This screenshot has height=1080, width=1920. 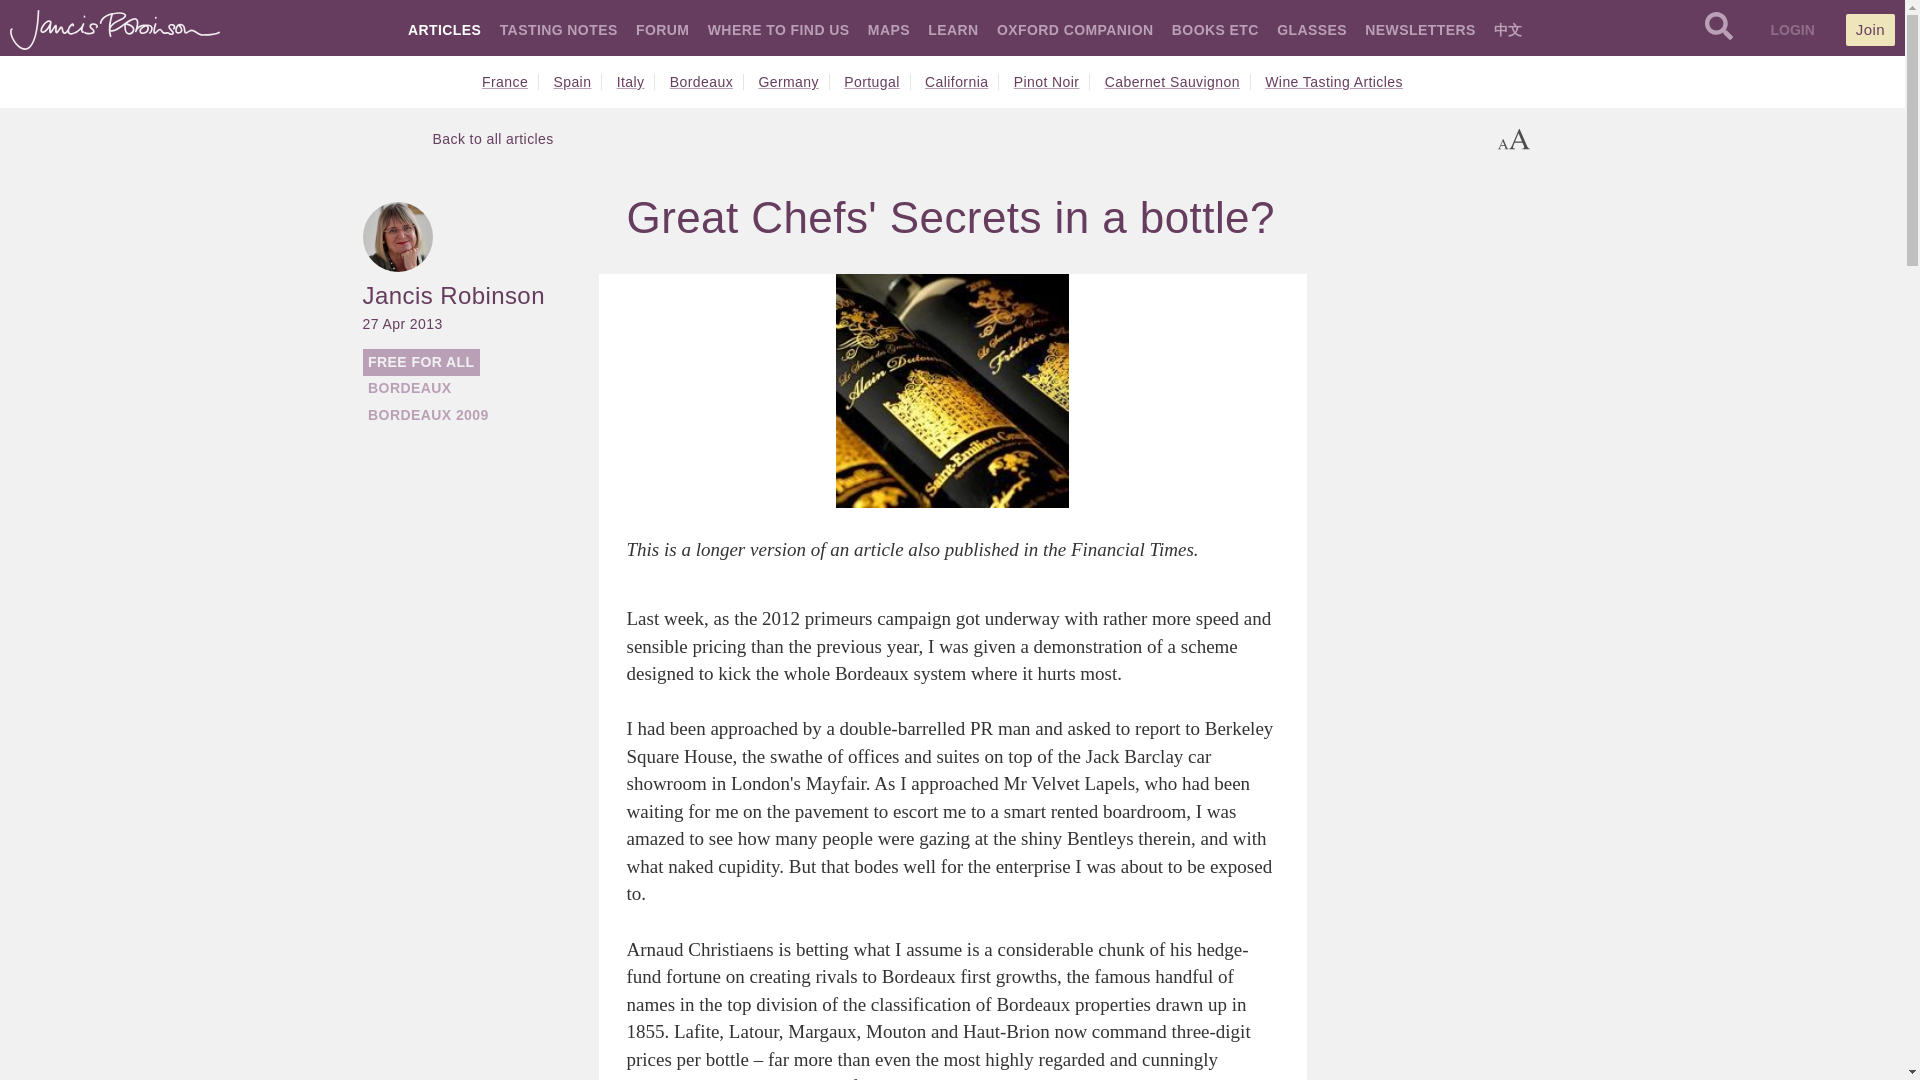 What do you see at coordinates (1420, 29) in the screenshot?
I see `NEWSLETTERS` at bounding box center [1420, 29].